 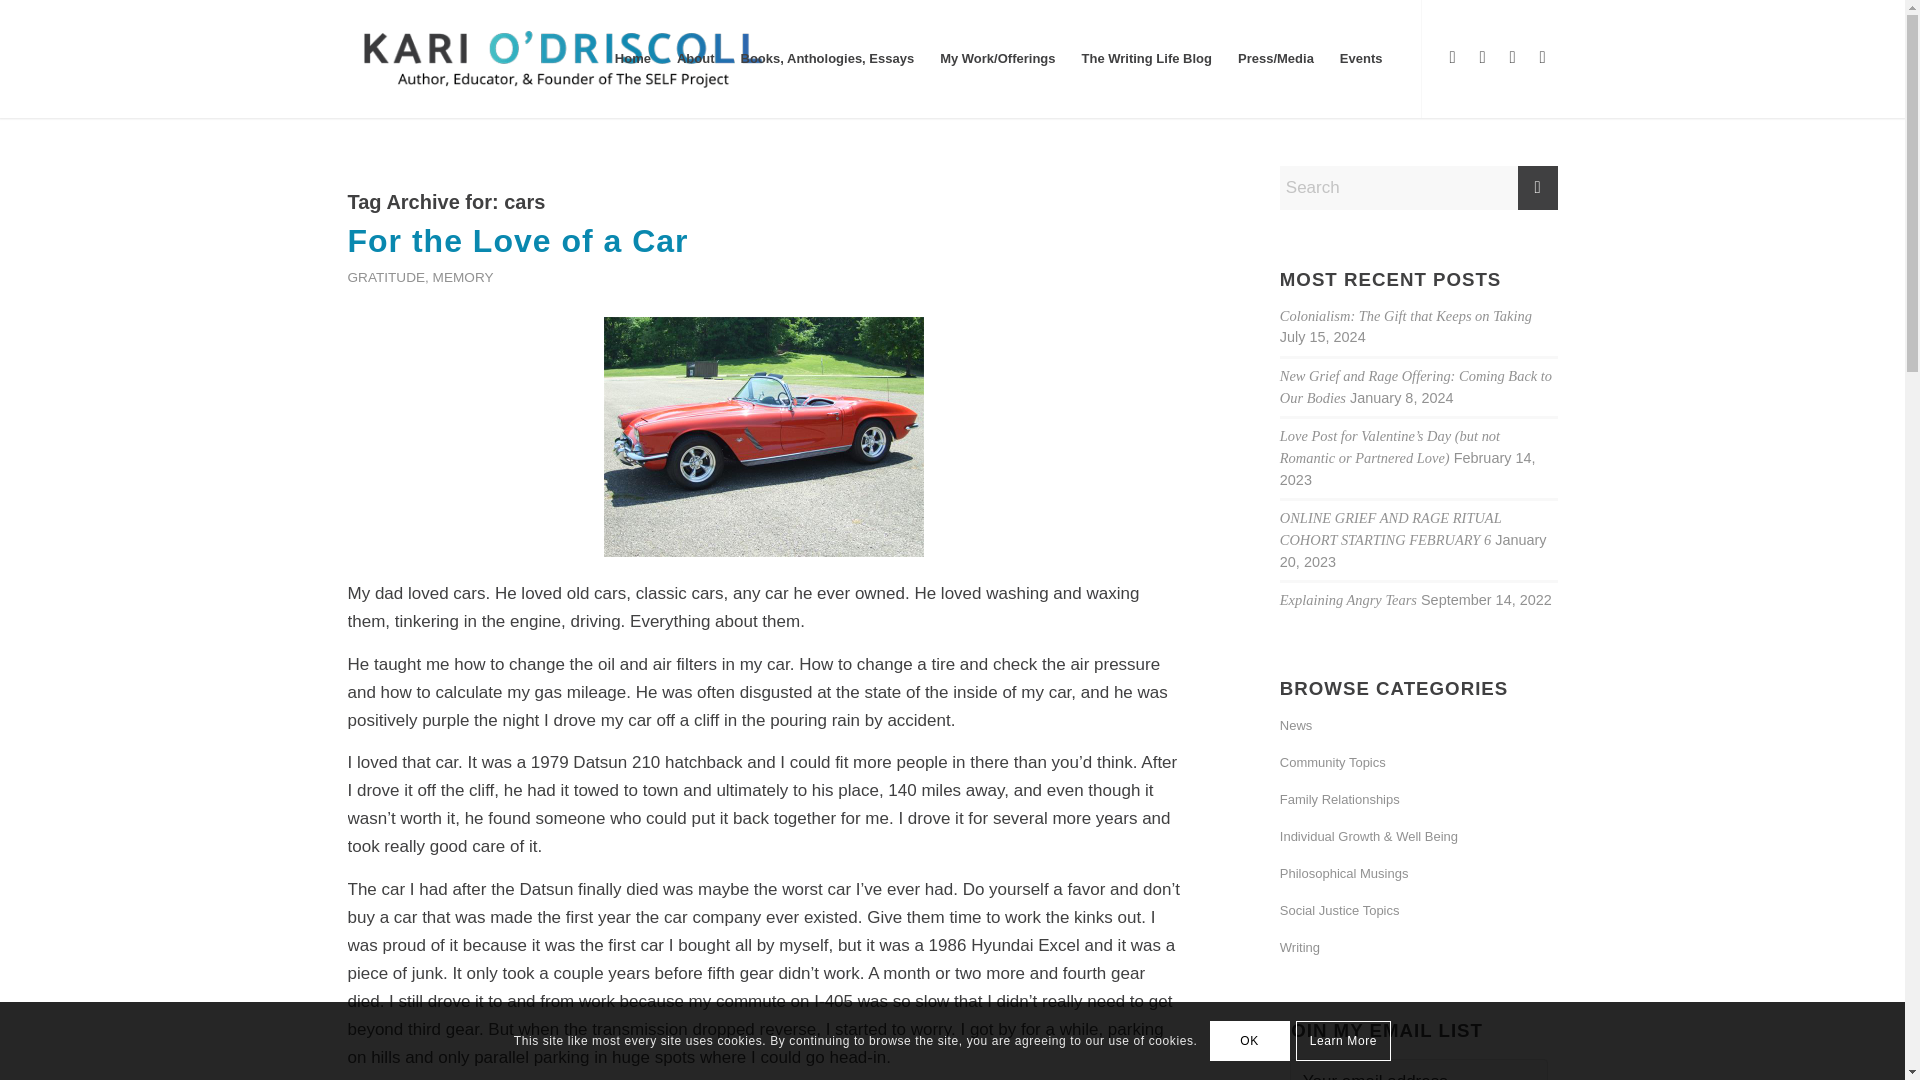 What do you see at coordinates (1416, 387) in the screenshot?
I see `New Grief and Rage Offering: Coming Back to Our Bodies` at bounding box center [1416, 387].